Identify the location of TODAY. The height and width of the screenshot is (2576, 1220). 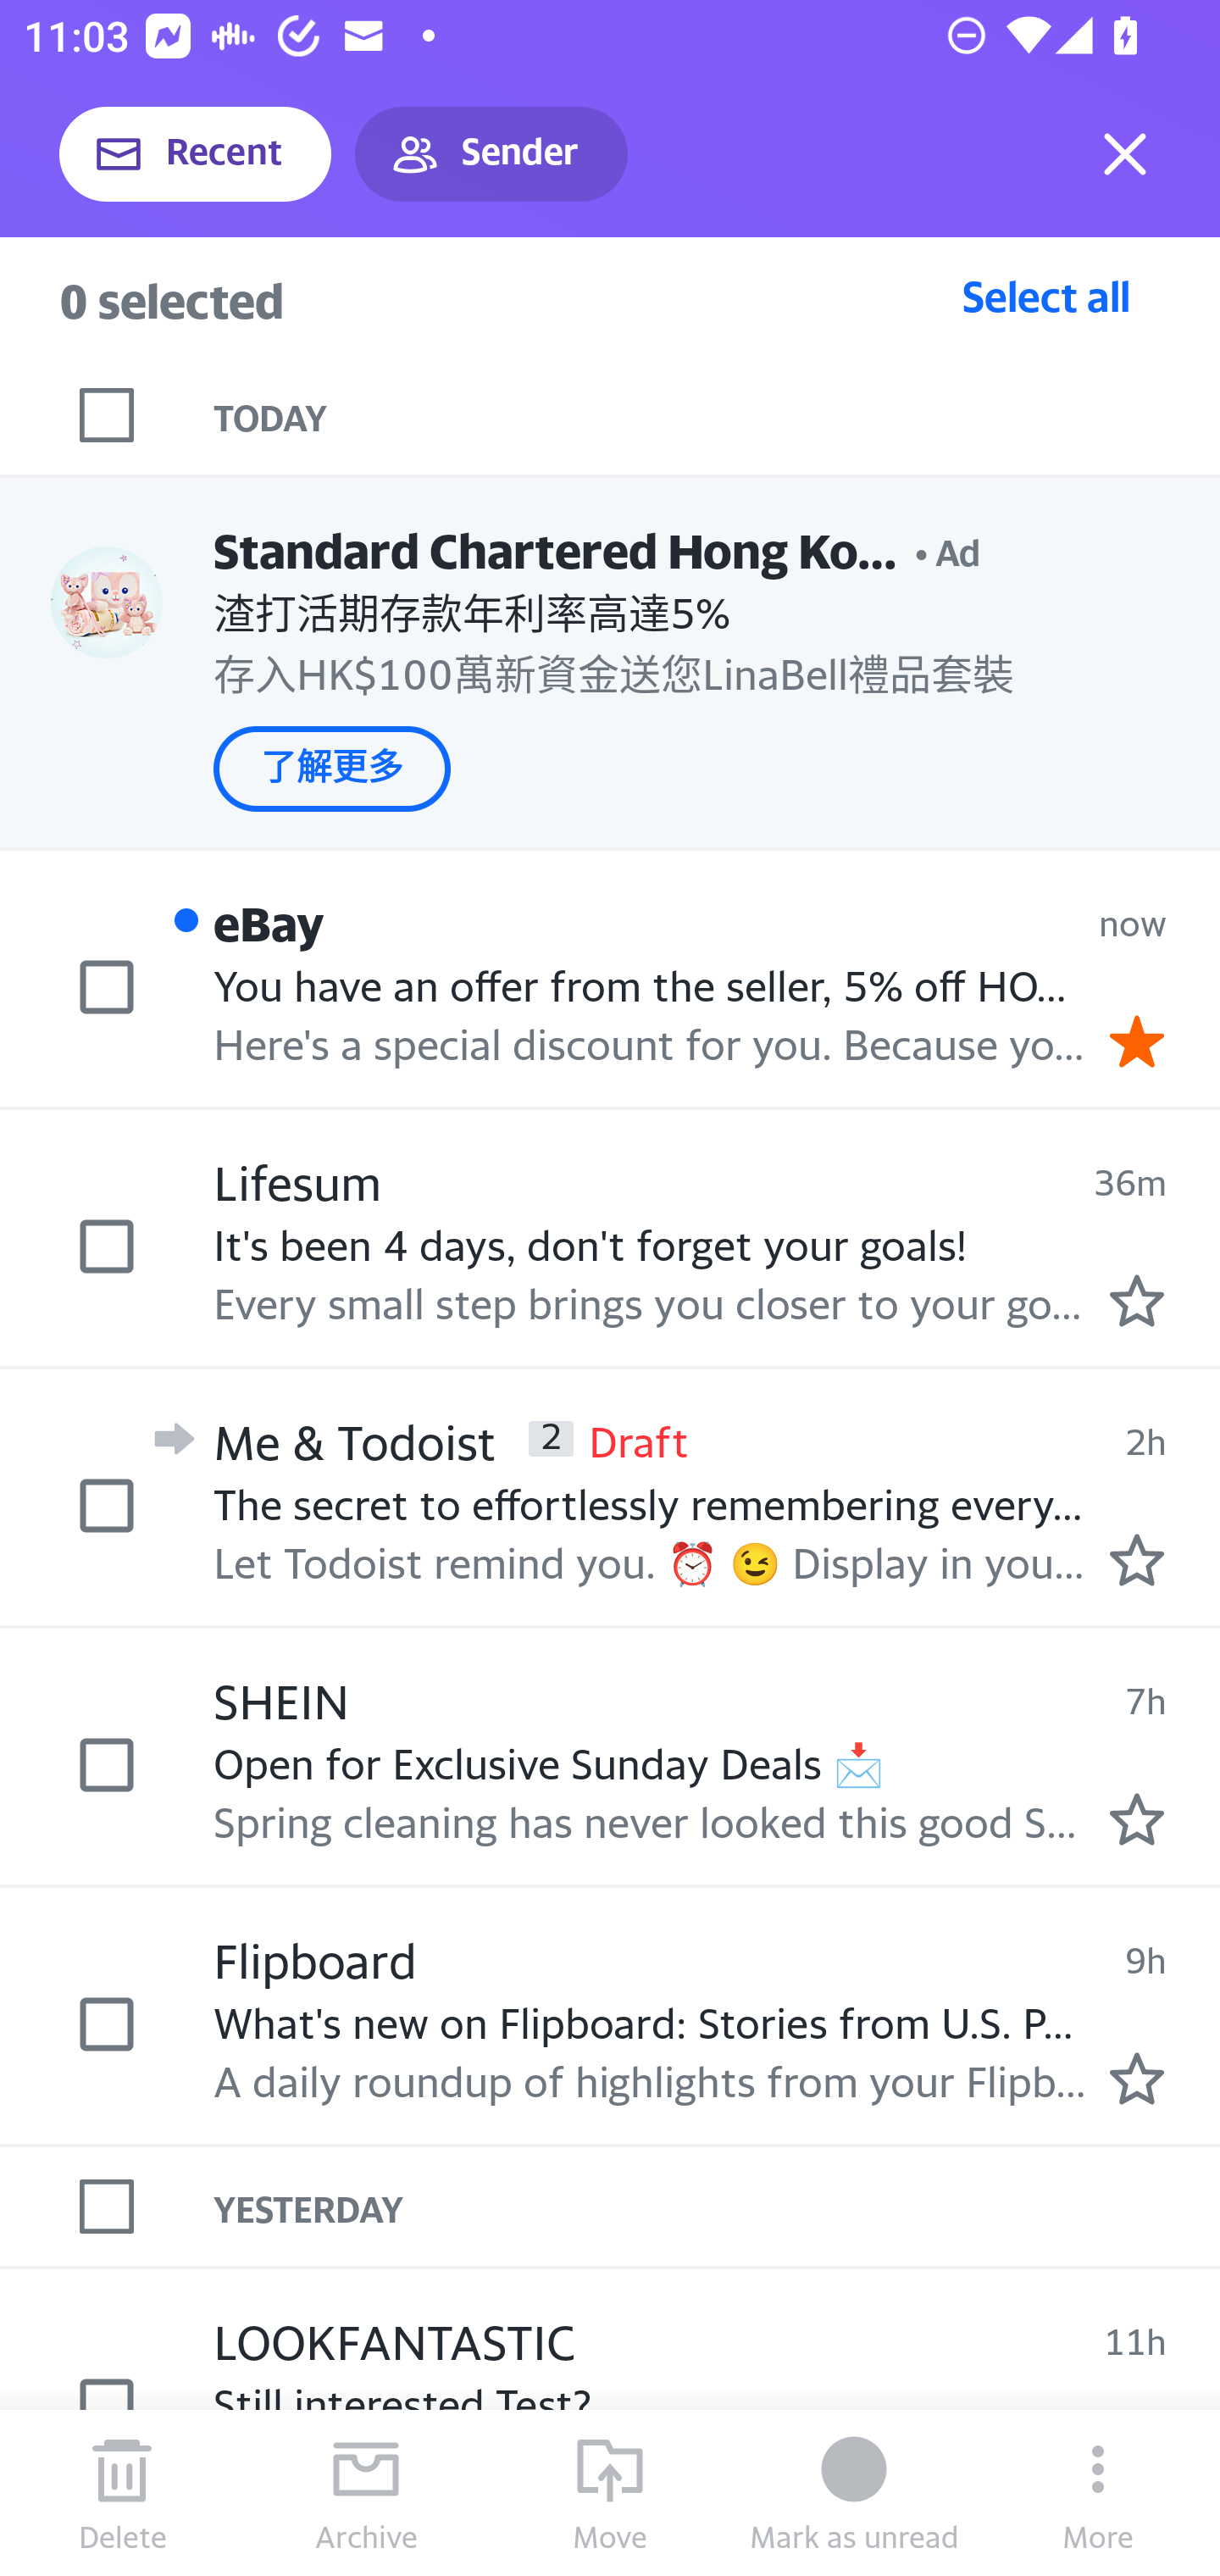
(717, 415).